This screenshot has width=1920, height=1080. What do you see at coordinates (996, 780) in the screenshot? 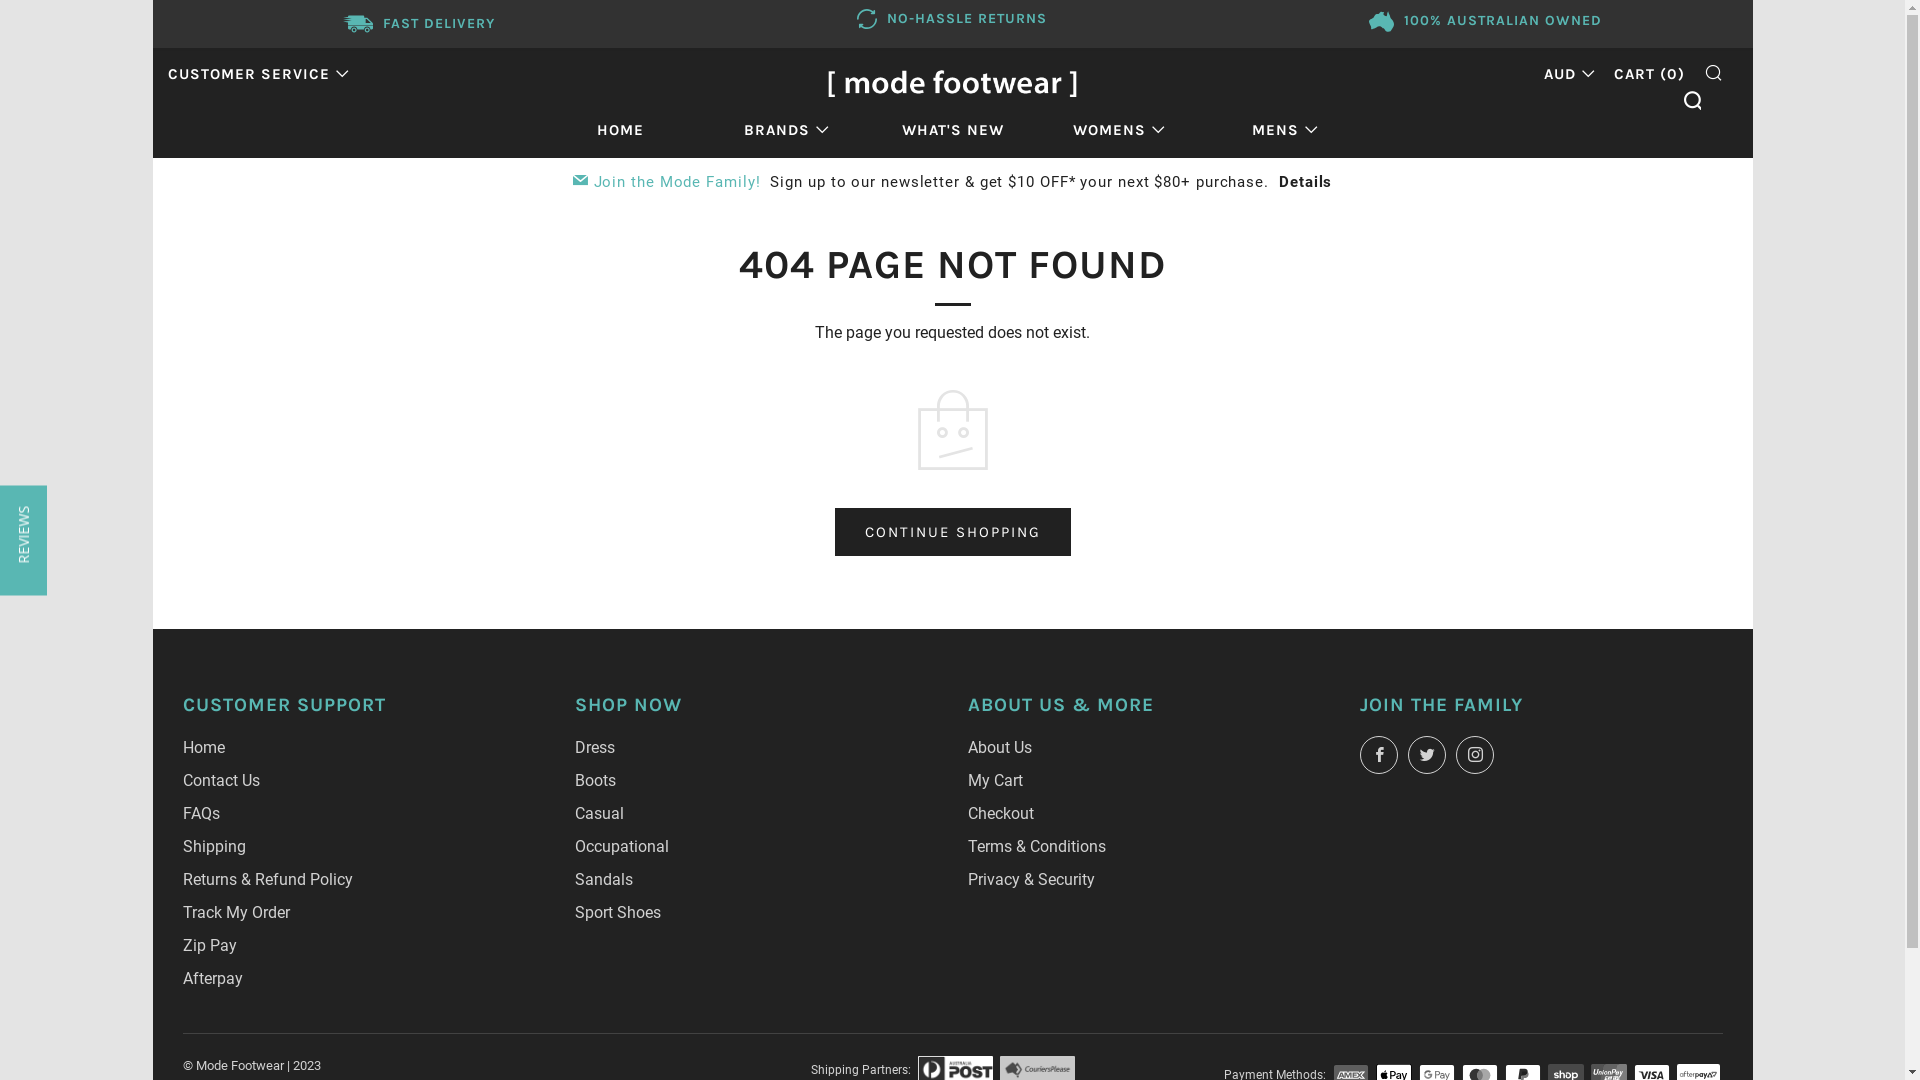
I see `My Cart` at bounding box center [996, 780].